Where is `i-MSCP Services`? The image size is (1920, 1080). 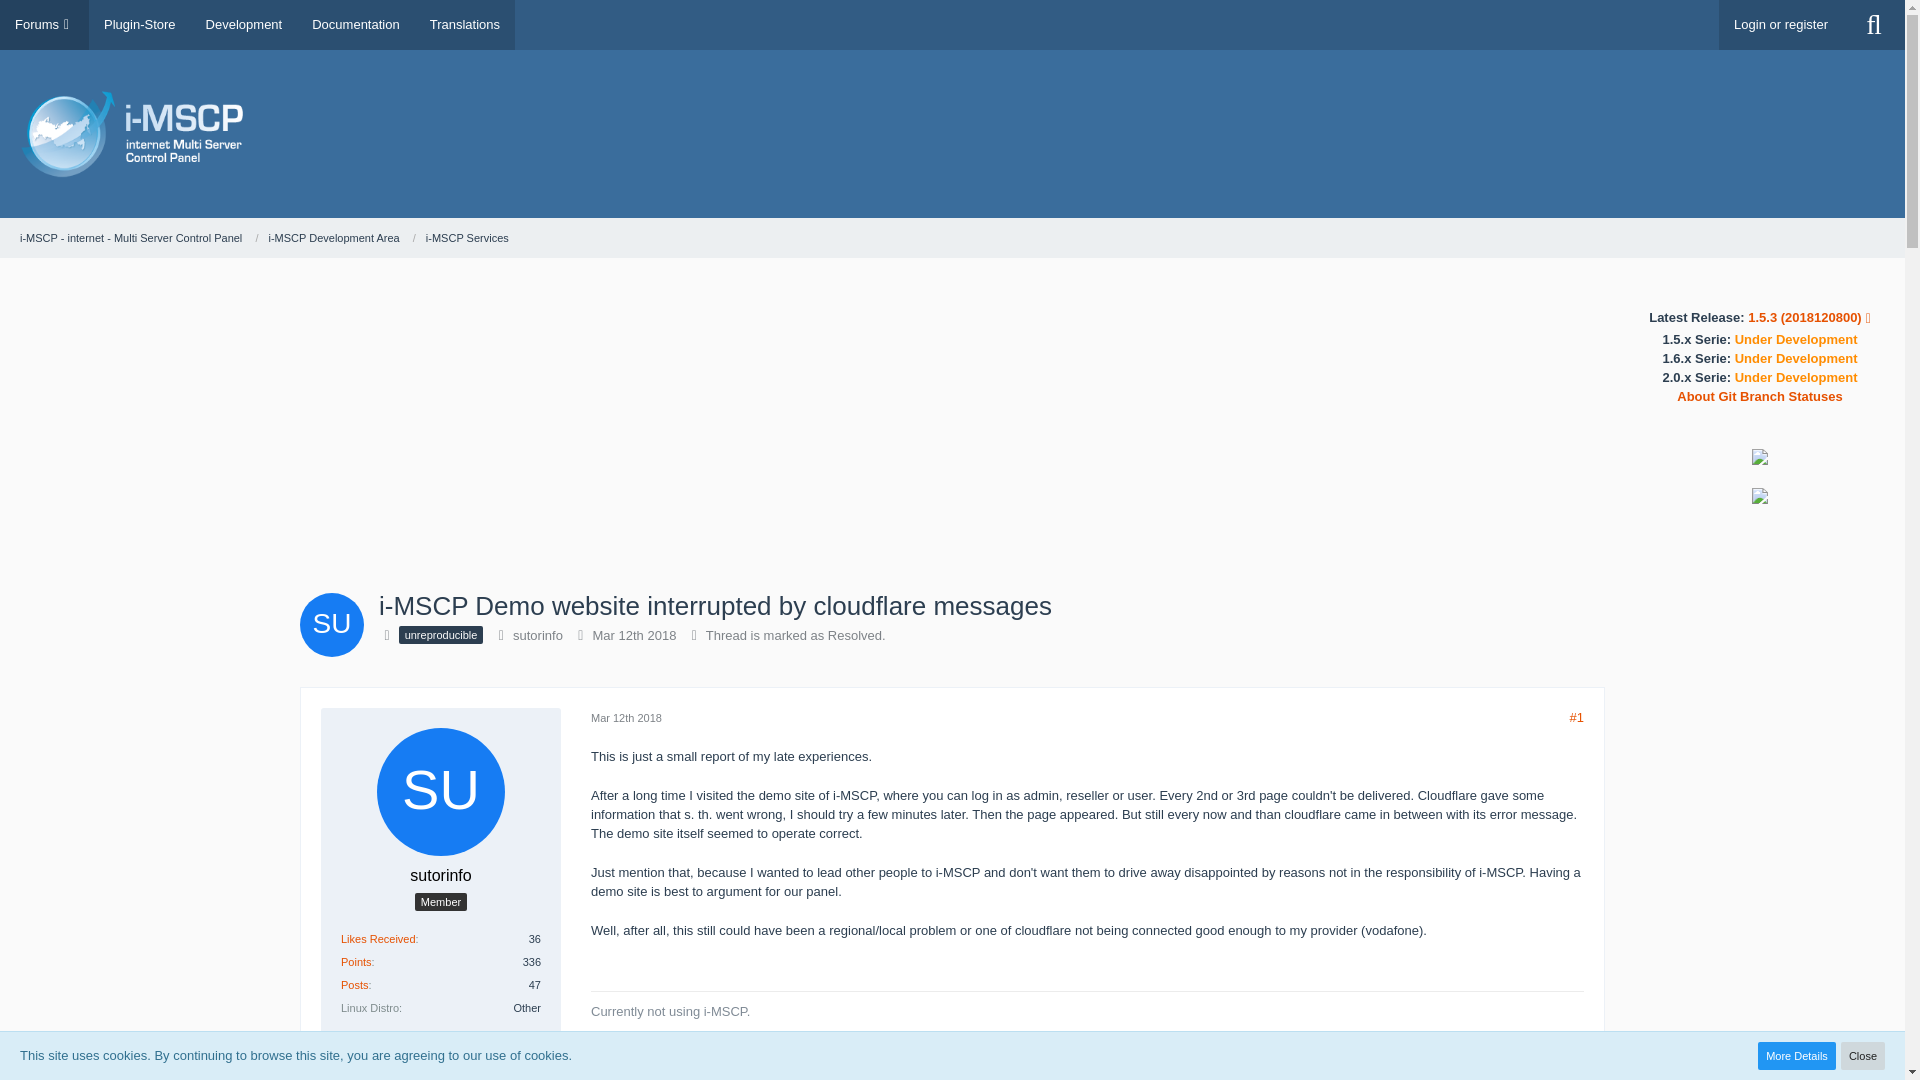
i-MSCP Services is located at coordinates (467, 238).